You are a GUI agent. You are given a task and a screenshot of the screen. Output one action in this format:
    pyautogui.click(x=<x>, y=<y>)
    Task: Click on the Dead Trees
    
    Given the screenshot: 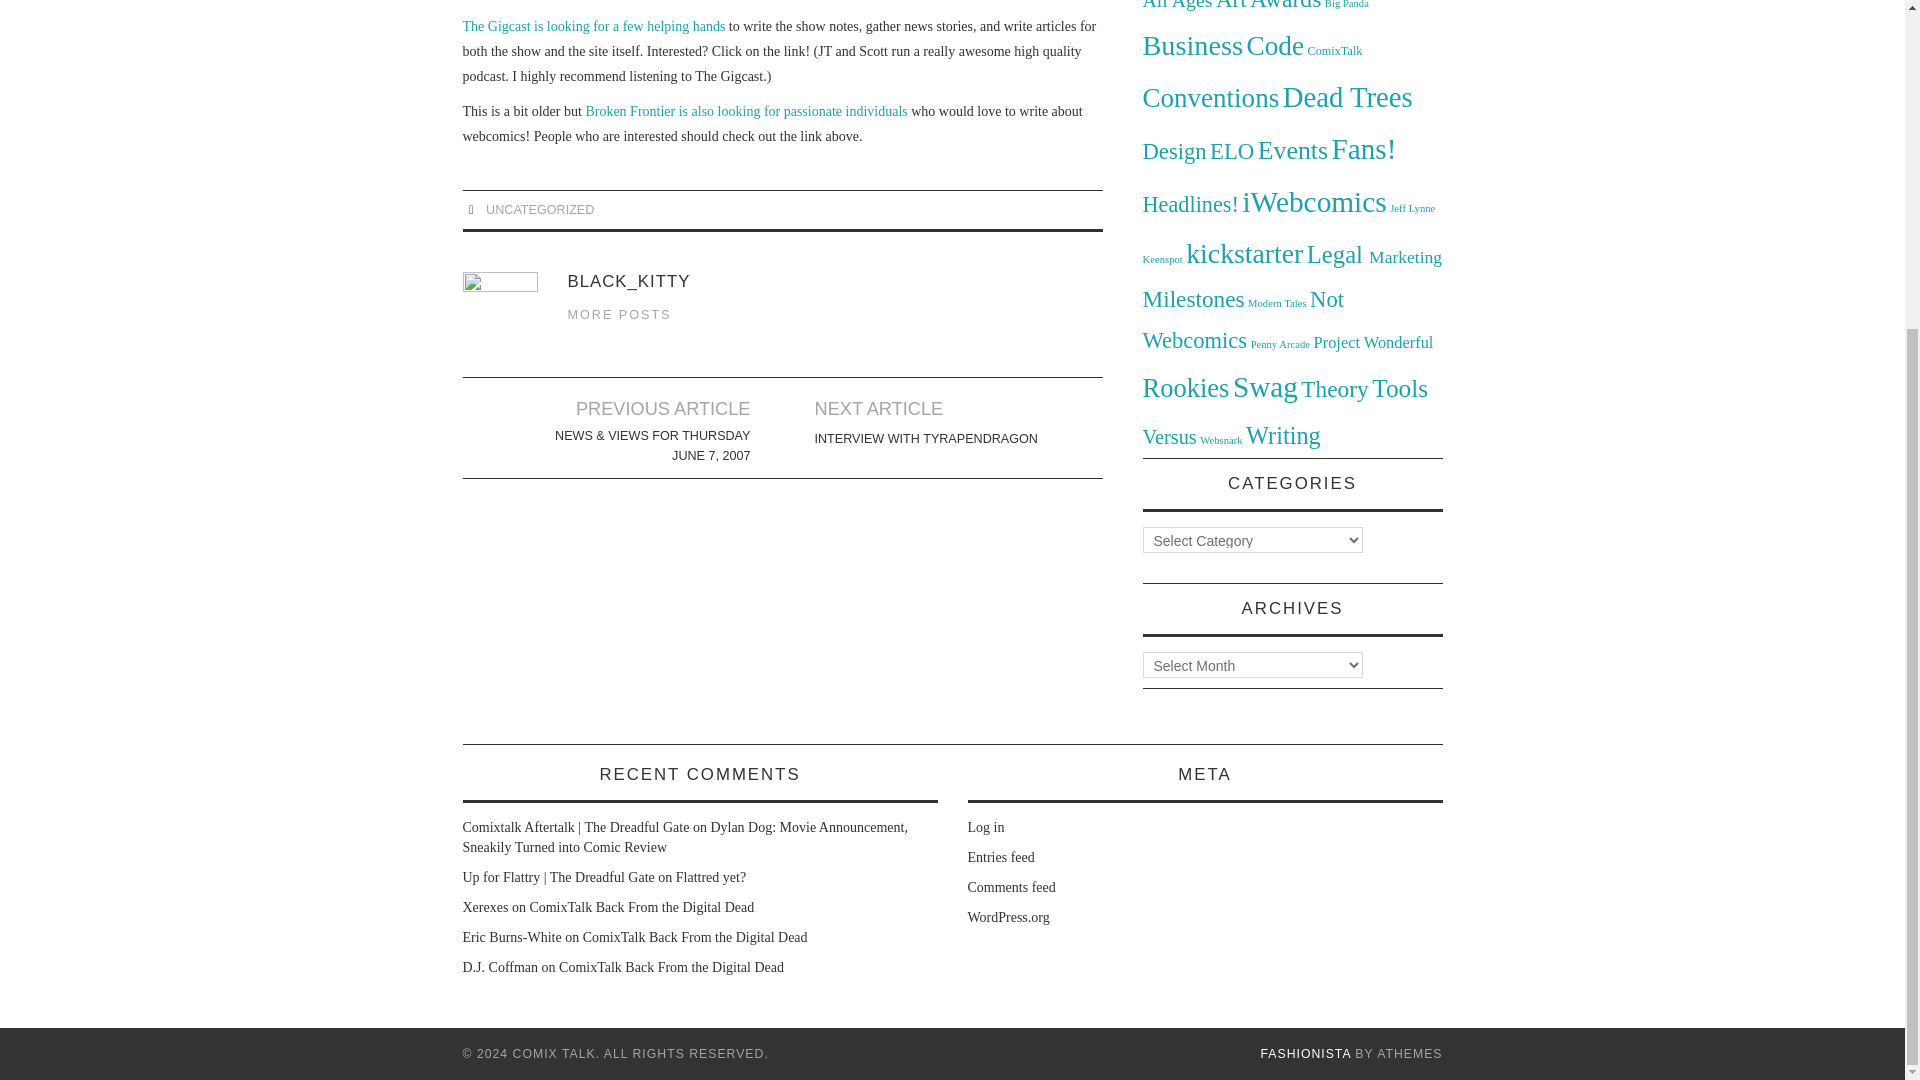 What is the action you would take?
    pyautogui.click(x=1348, y=97)
    